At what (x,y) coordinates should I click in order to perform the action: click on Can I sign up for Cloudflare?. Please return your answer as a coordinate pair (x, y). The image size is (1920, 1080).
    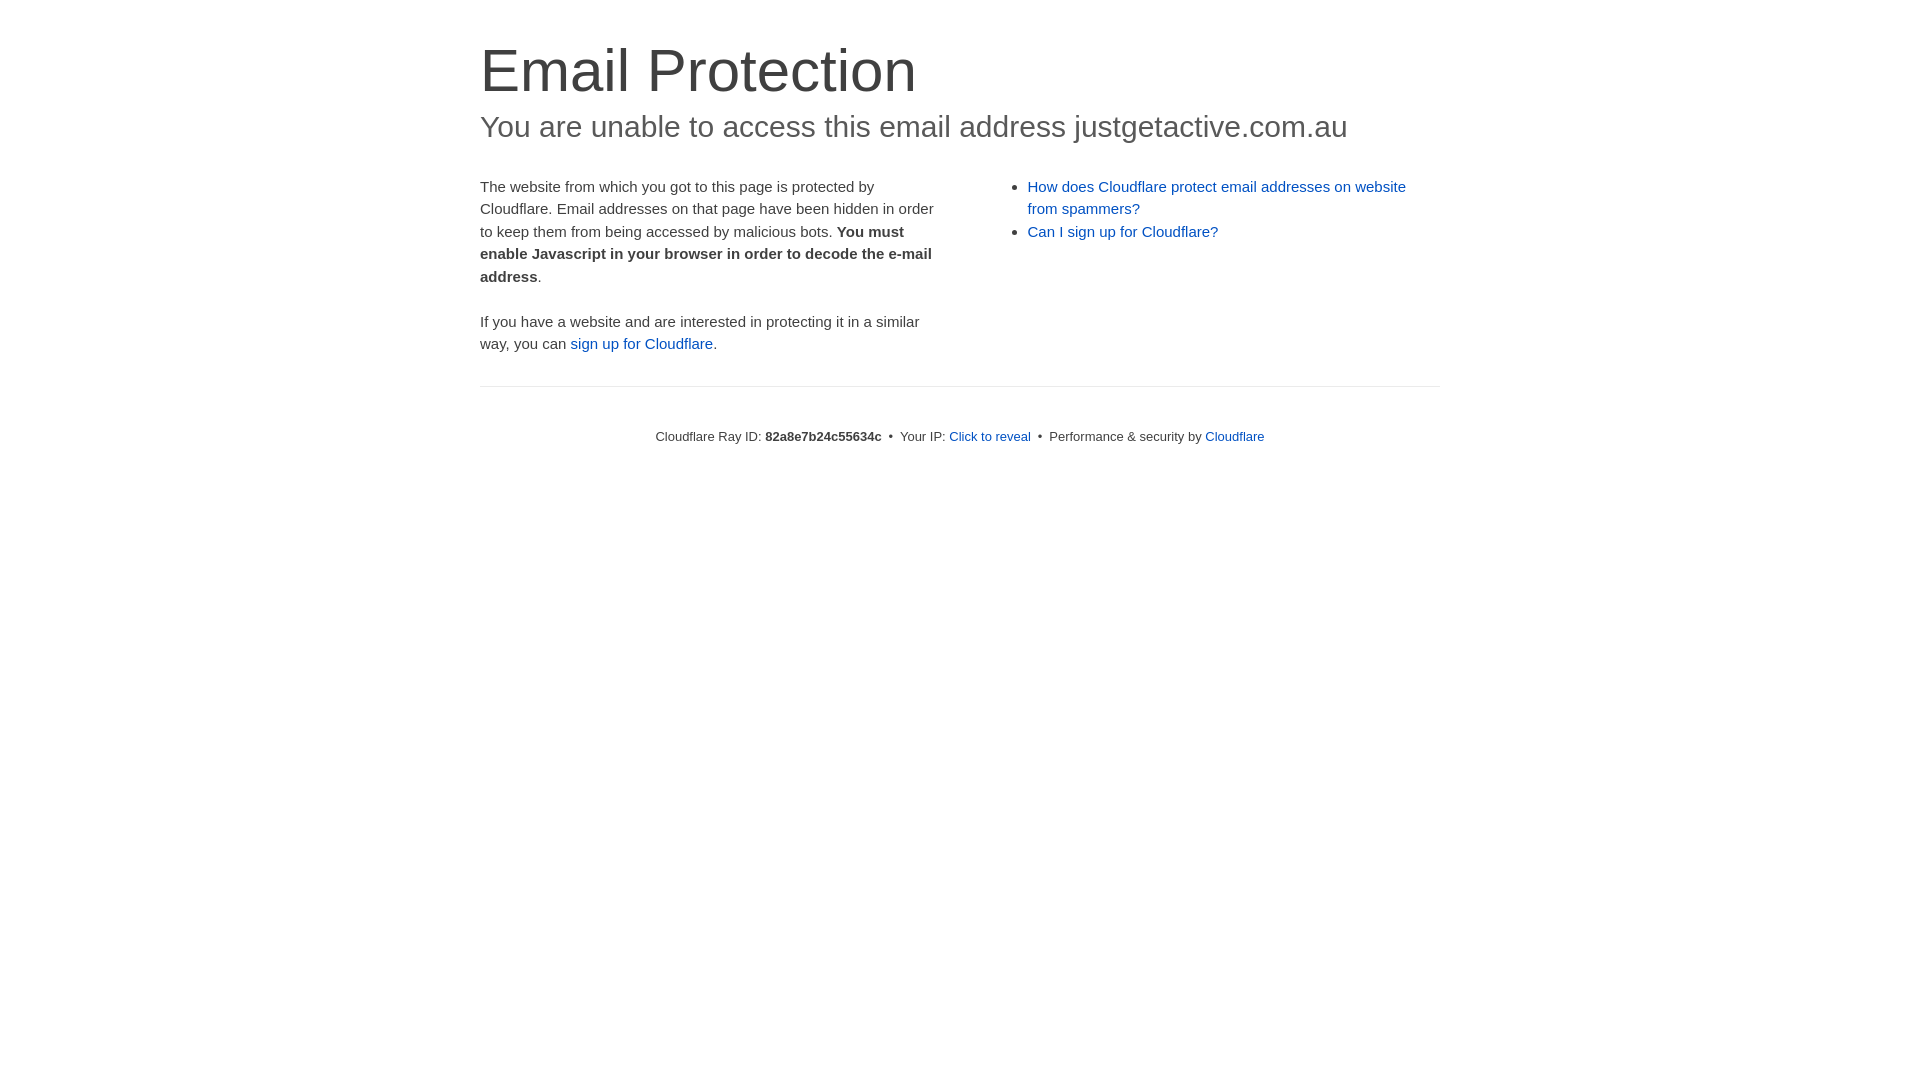
    Looking at the image, I should click on (1124, 232).